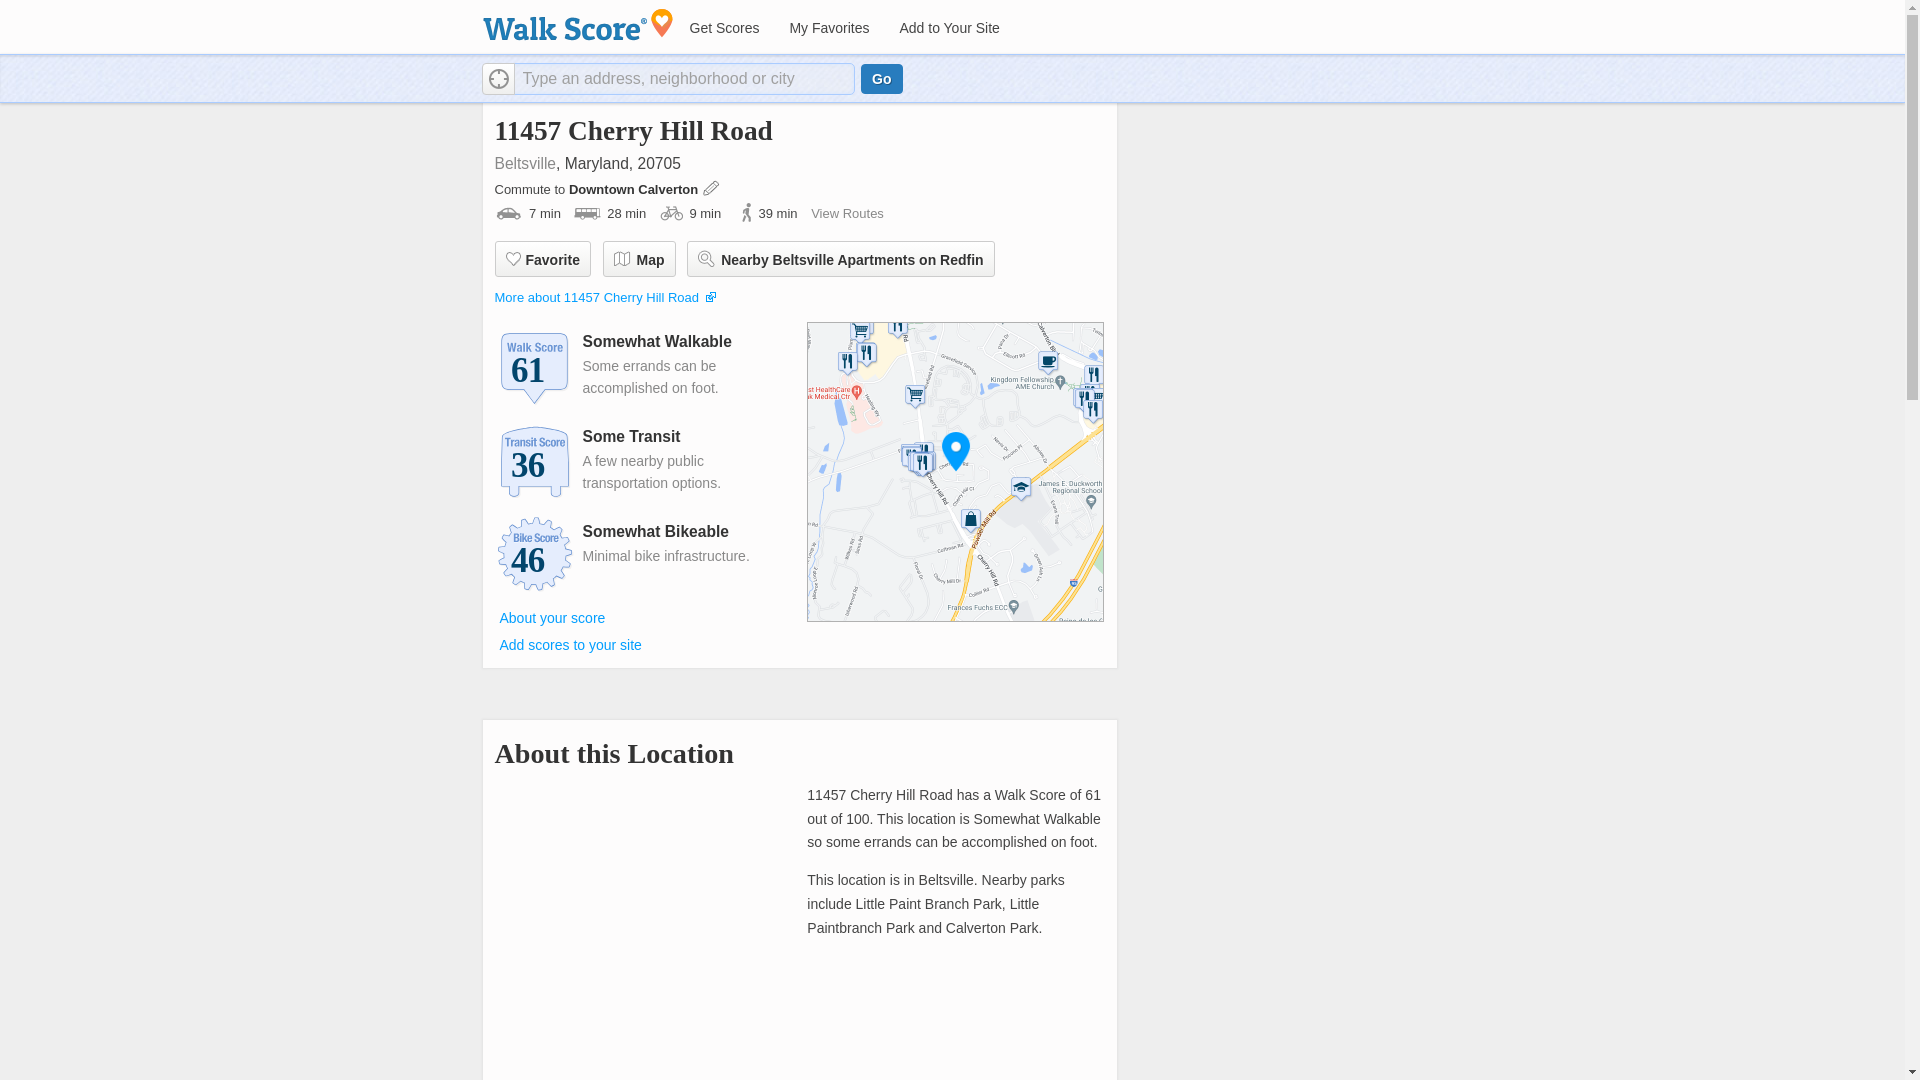 This screenshot has height=1080, width=1920. I want to click on Go, so click(881, 78).